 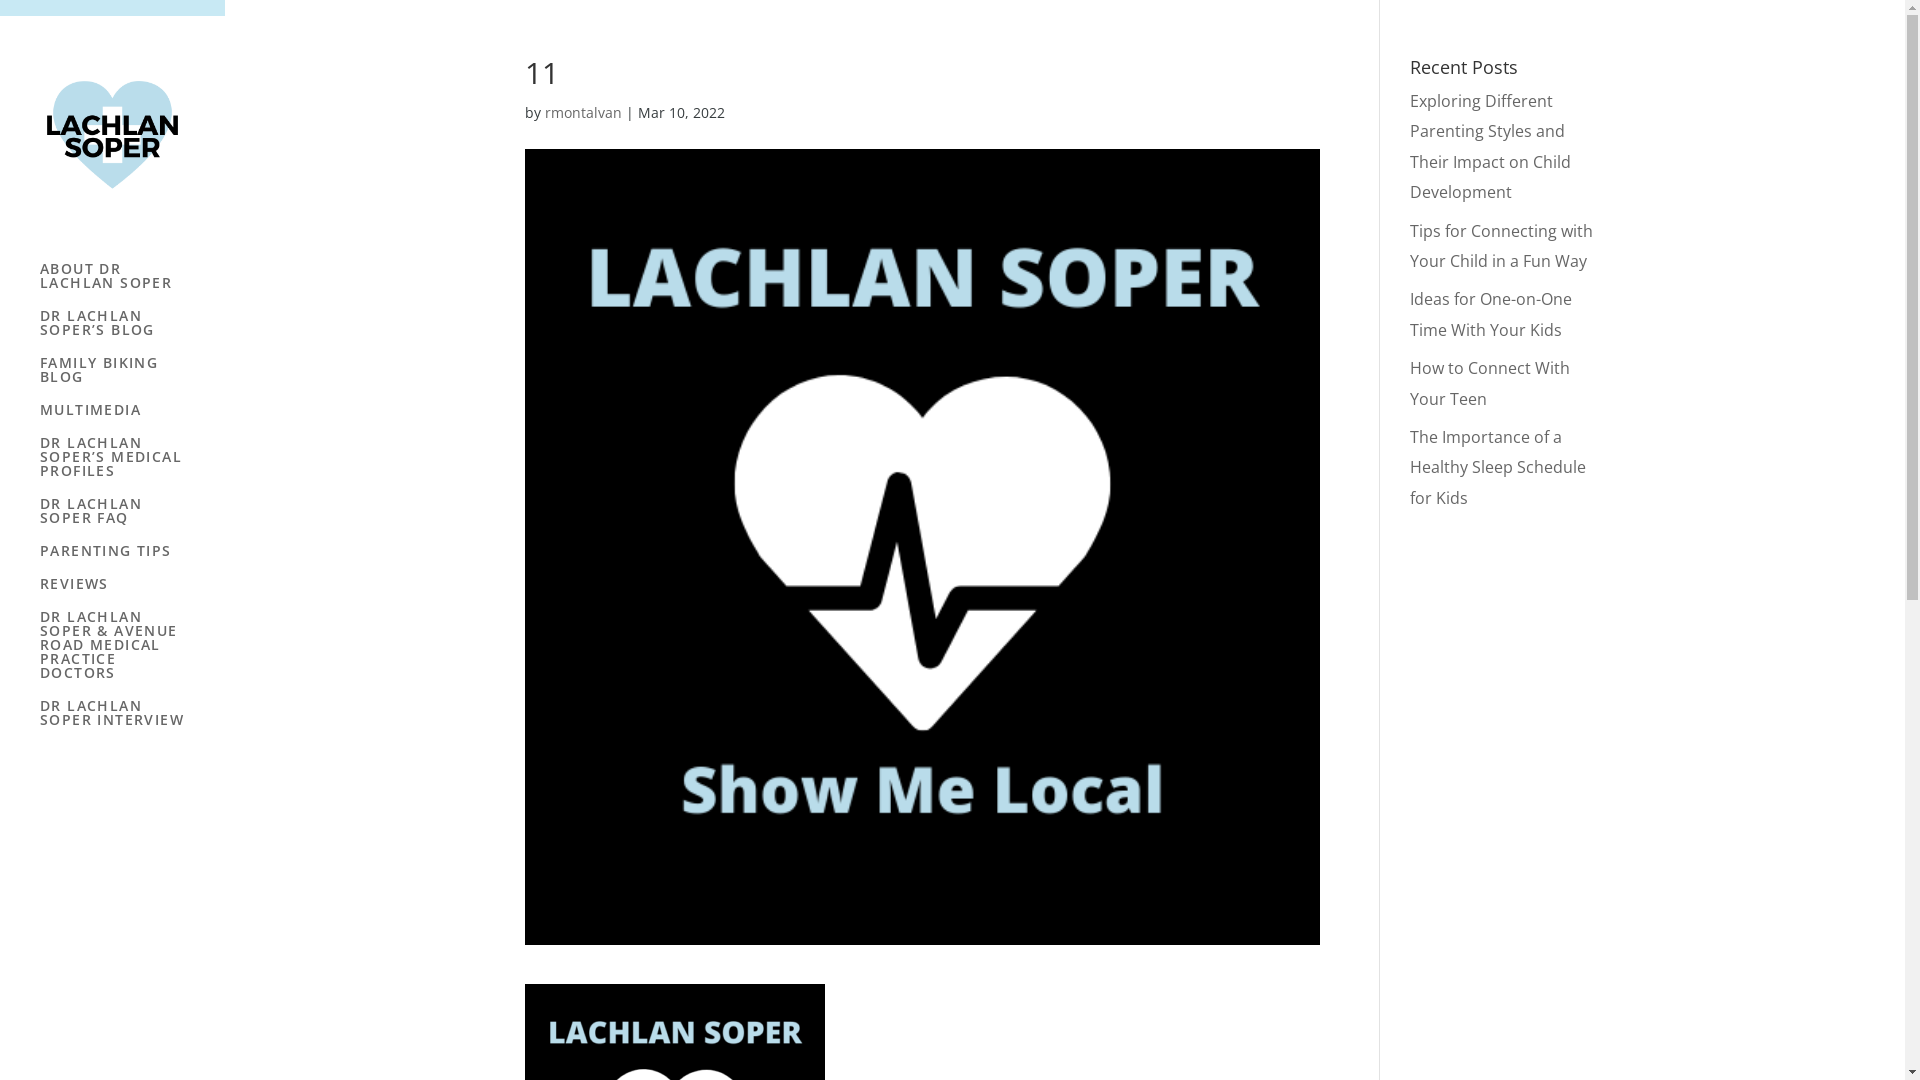 I want to click on DR LACHLAN SOPER FAQ, so click(x=132, y=520).